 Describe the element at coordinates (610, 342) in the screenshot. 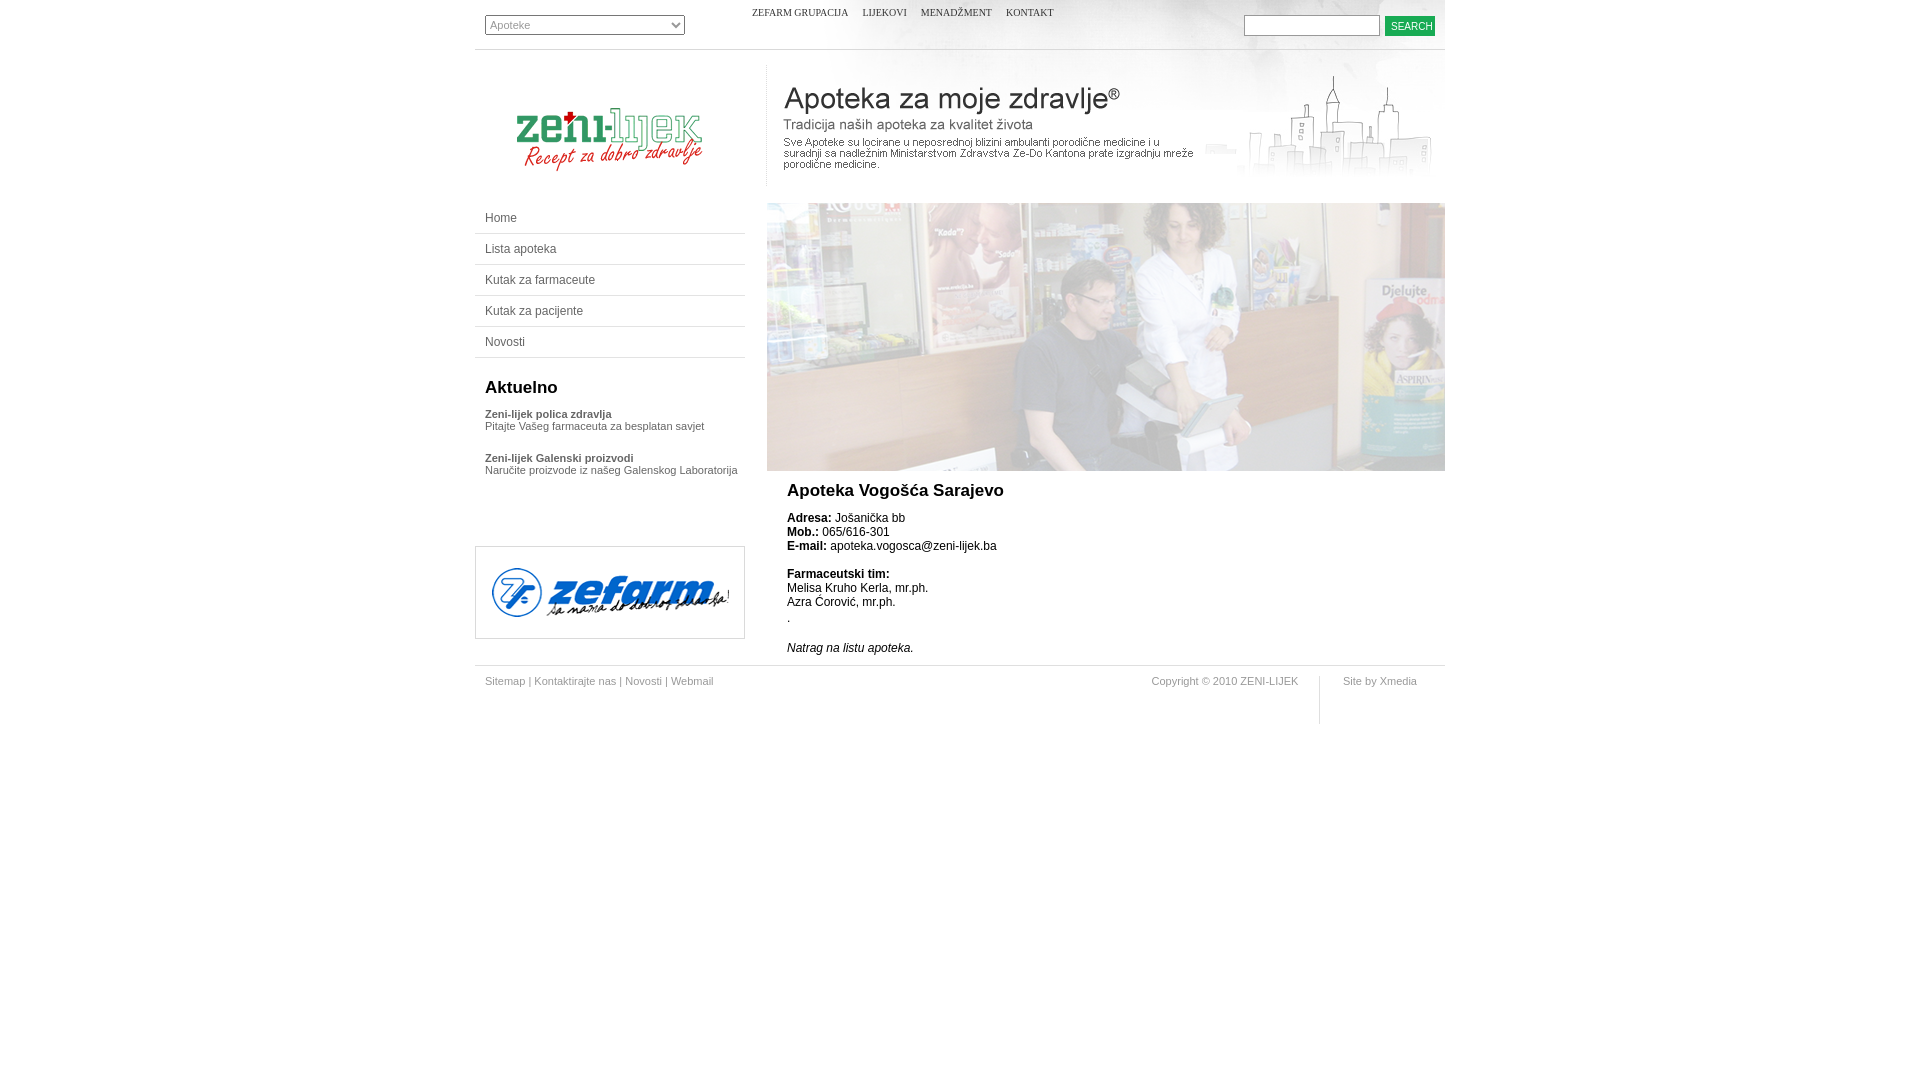

I see `Novosti` at that location.